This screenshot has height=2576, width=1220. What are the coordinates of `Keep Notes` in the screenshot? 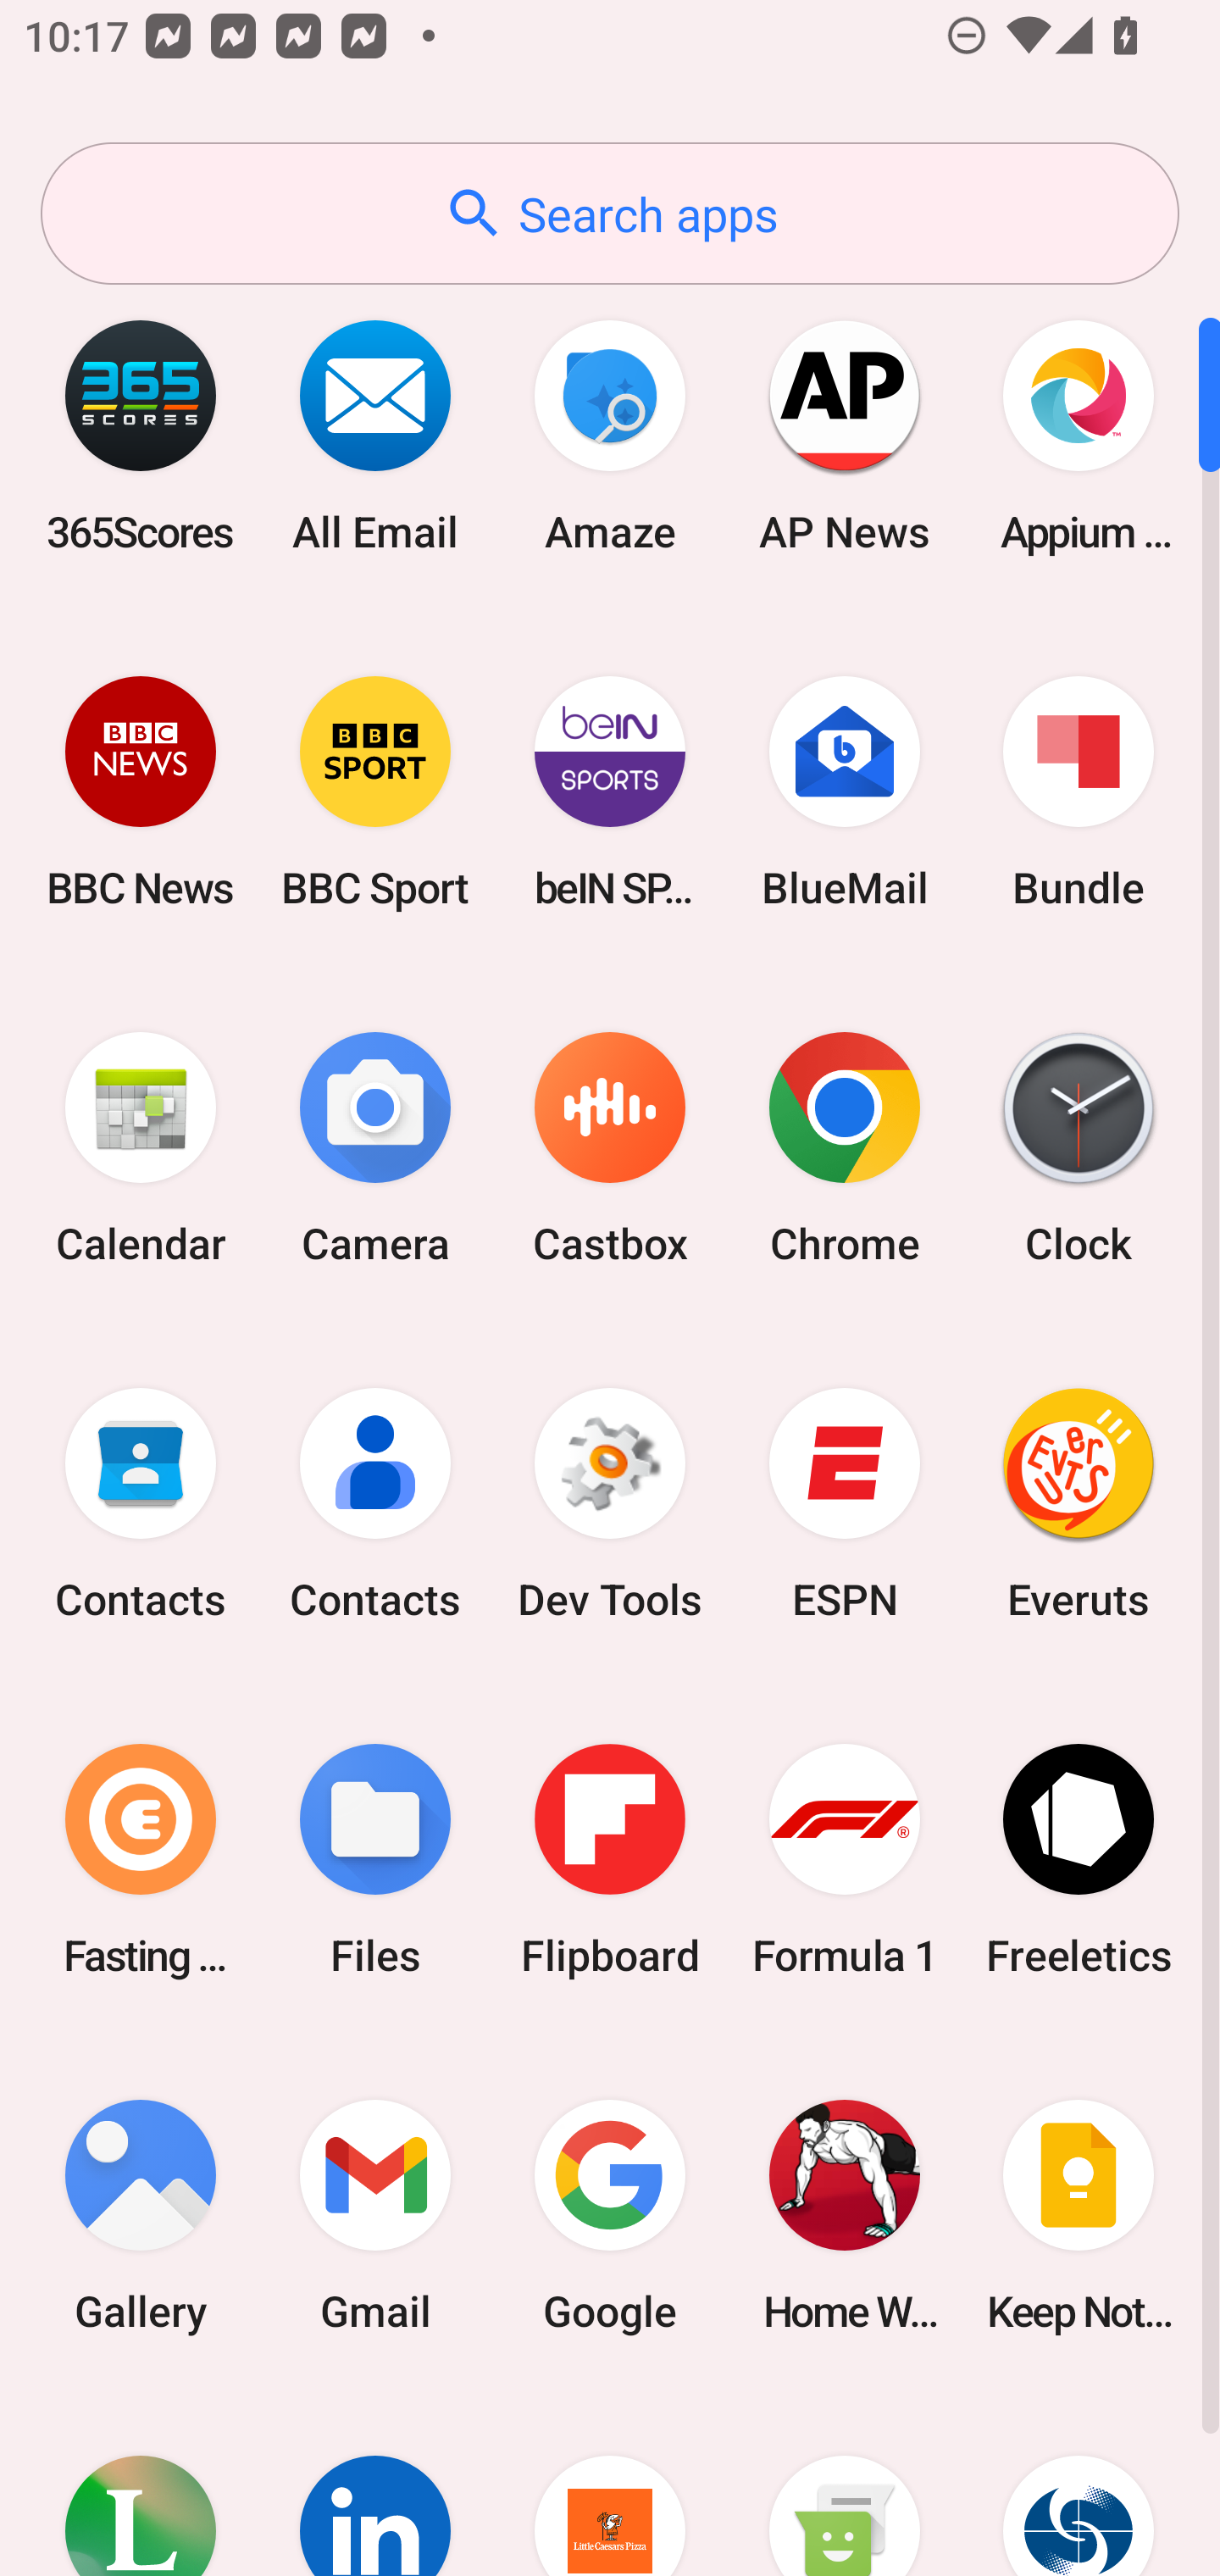 It's located at (1079, 2215).